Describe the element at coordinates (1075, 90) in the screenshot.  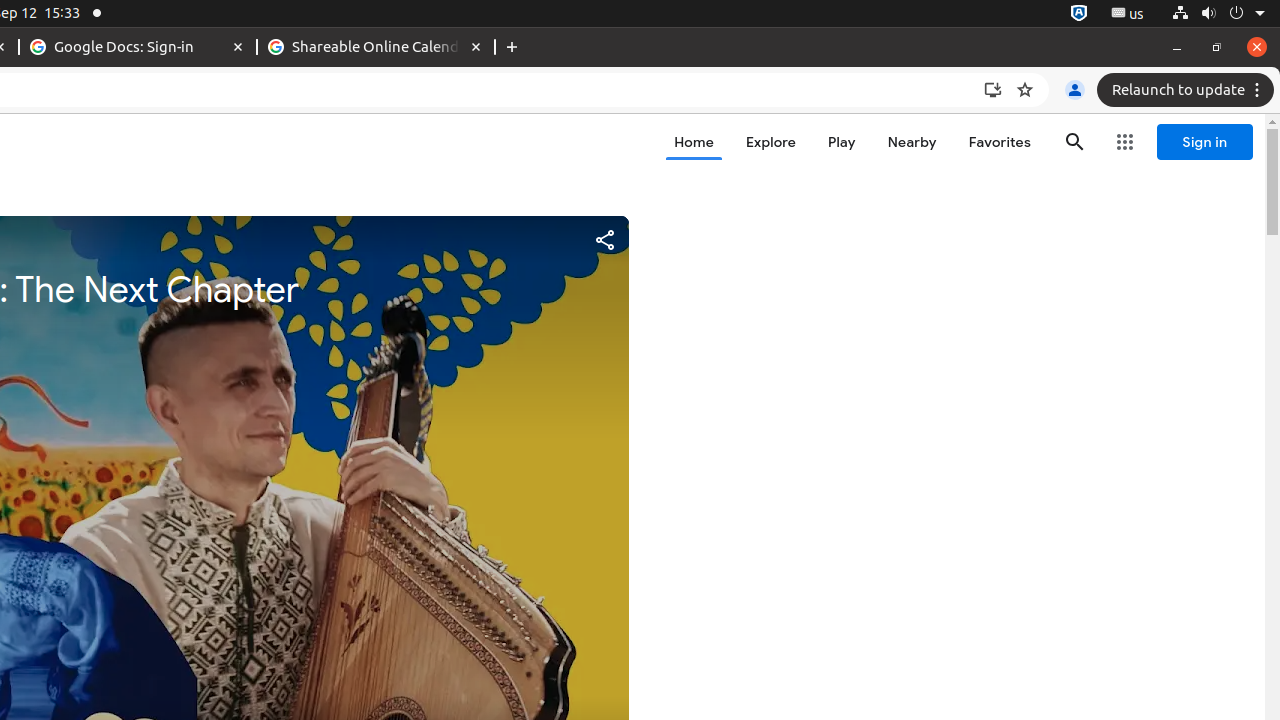
I see `You` at that location.